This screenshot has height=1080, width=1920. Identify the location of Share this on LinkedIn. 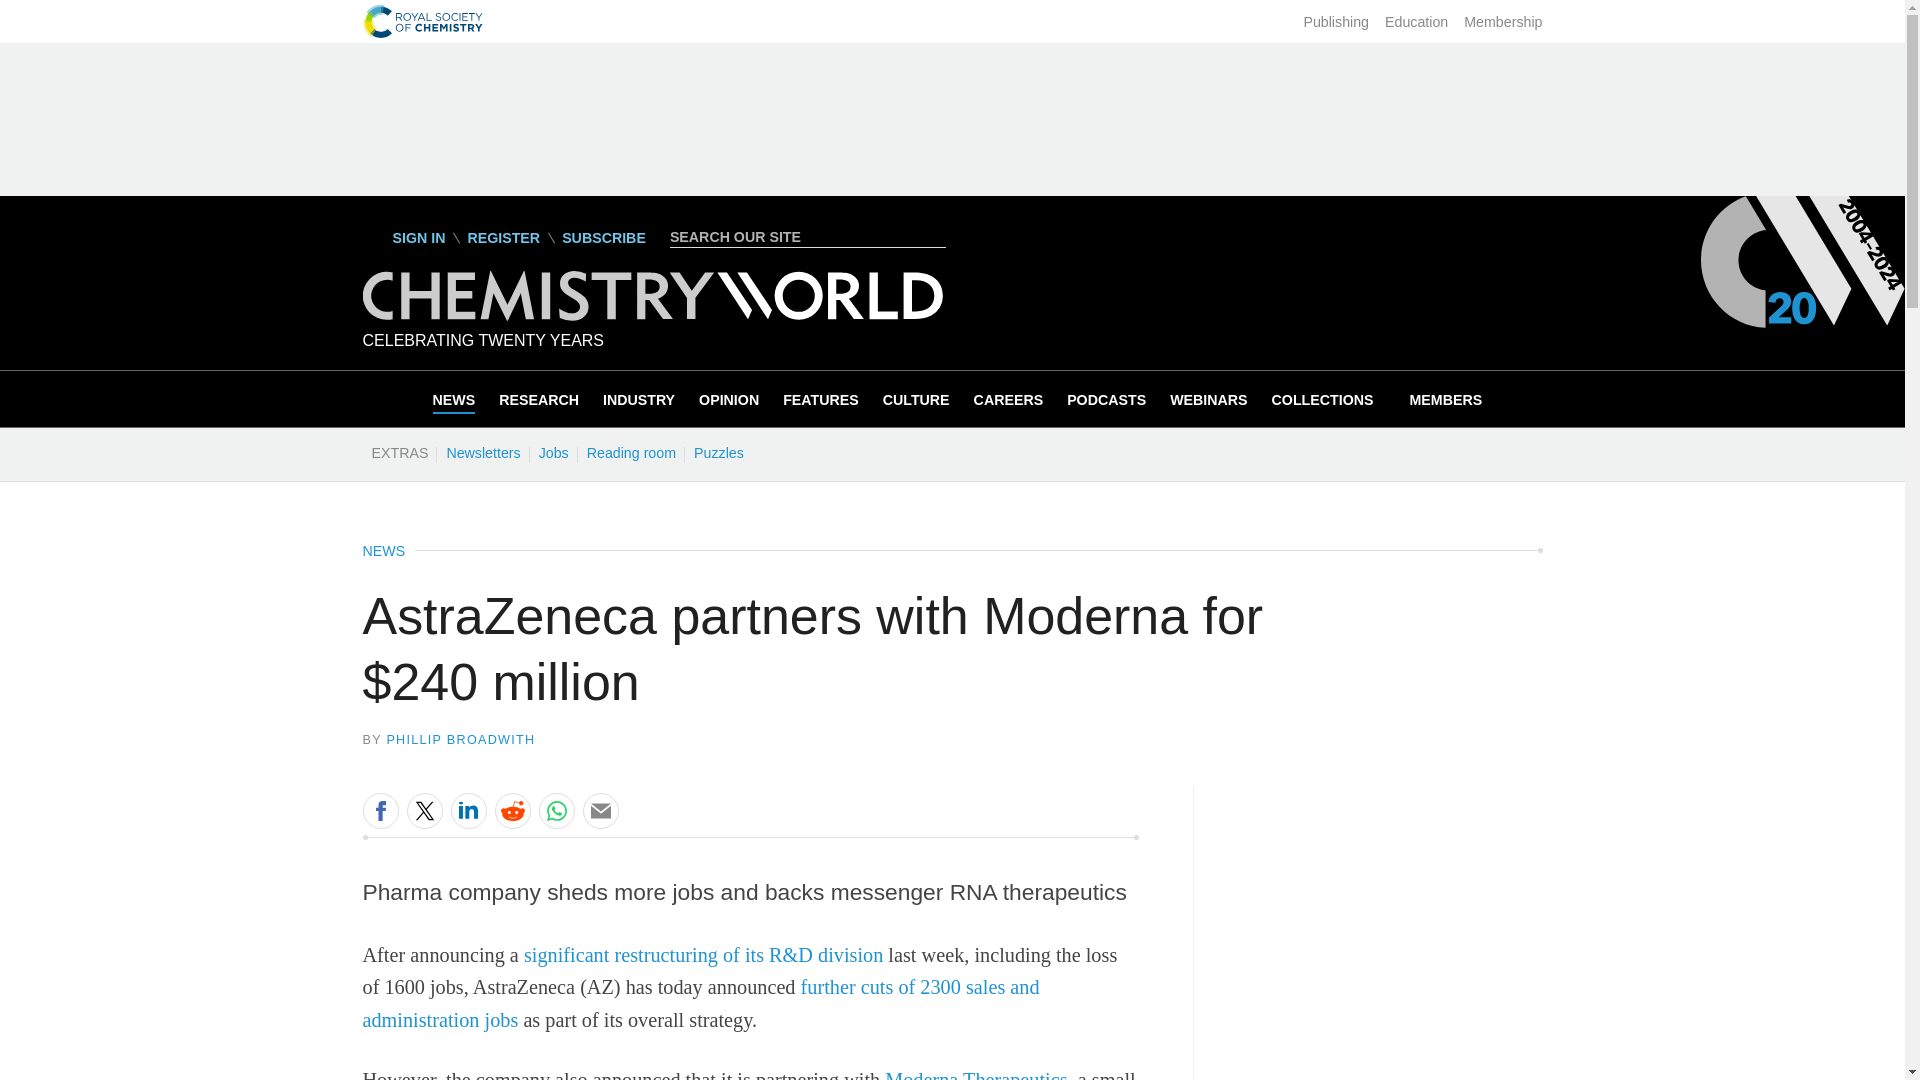
(467, 810).